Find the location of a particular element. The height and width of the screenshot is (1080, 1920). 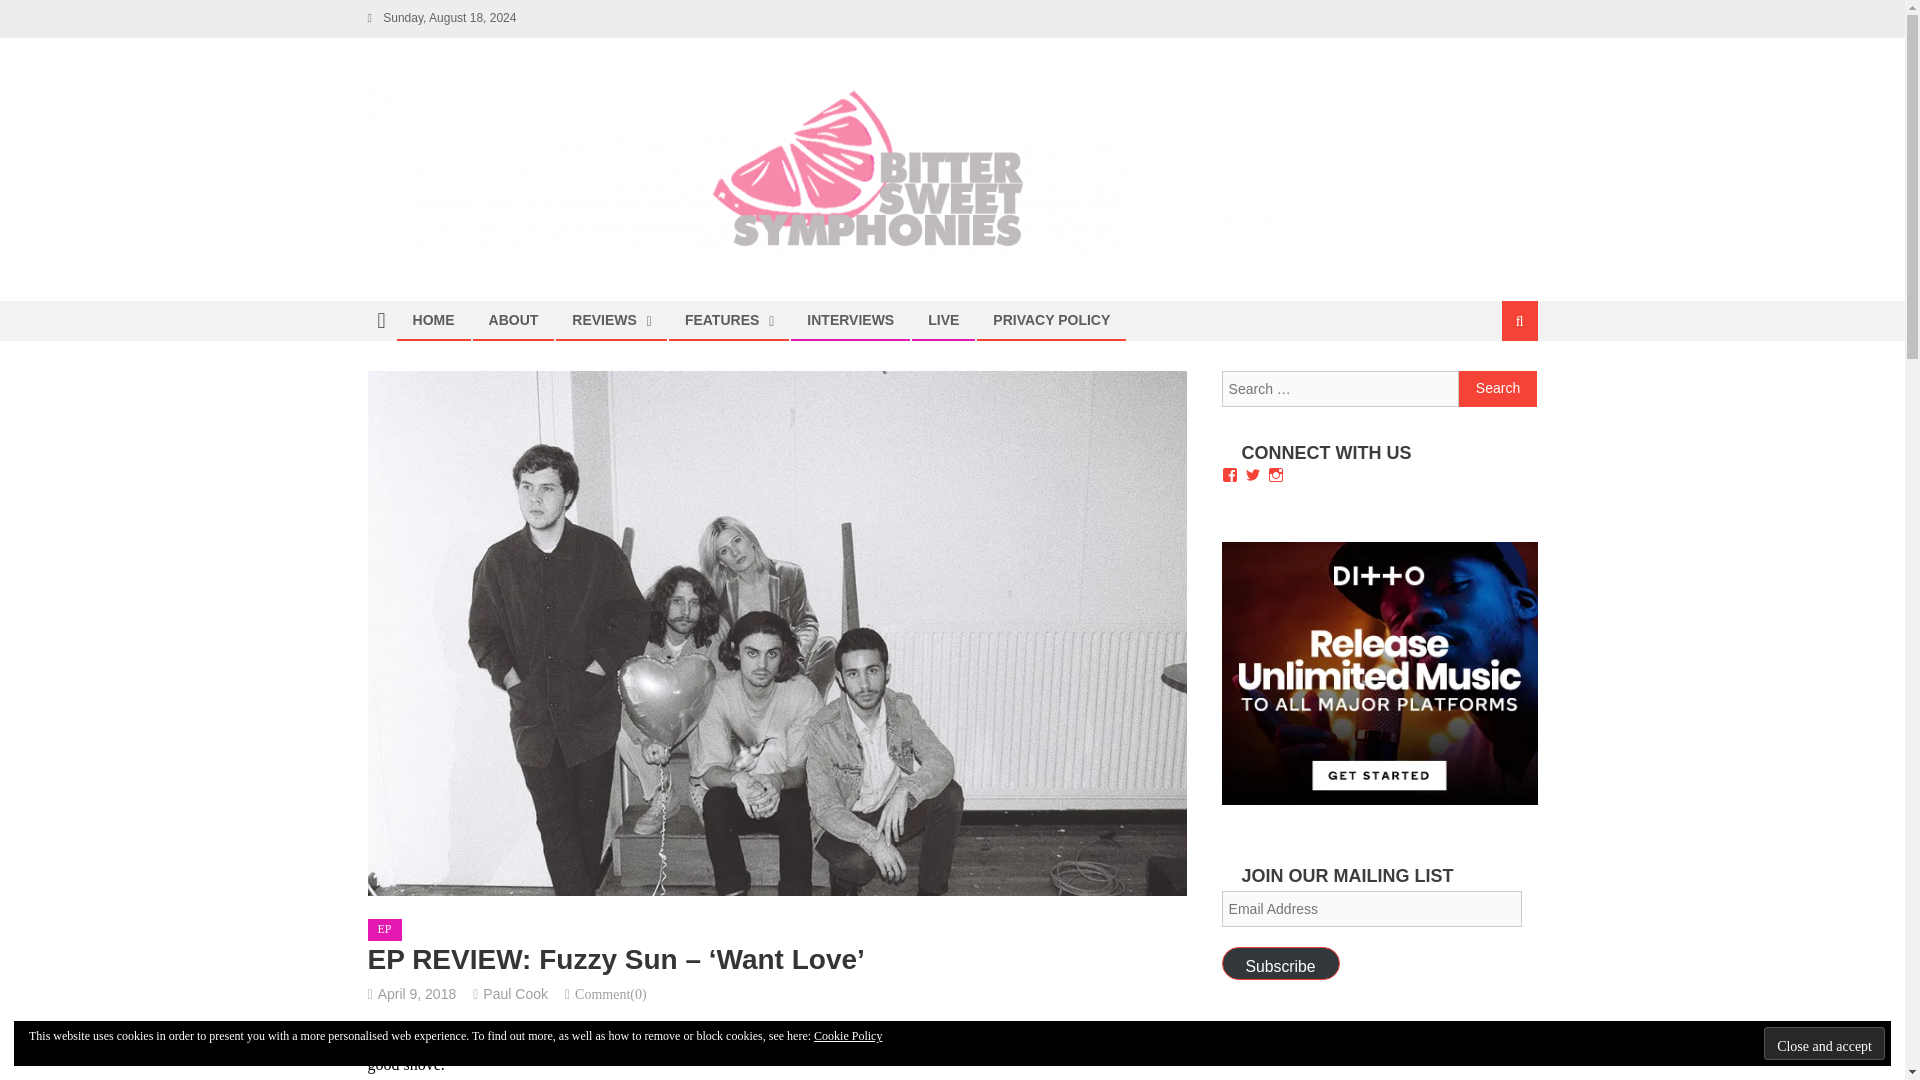

LIVE is located at coordinates (943, 320).